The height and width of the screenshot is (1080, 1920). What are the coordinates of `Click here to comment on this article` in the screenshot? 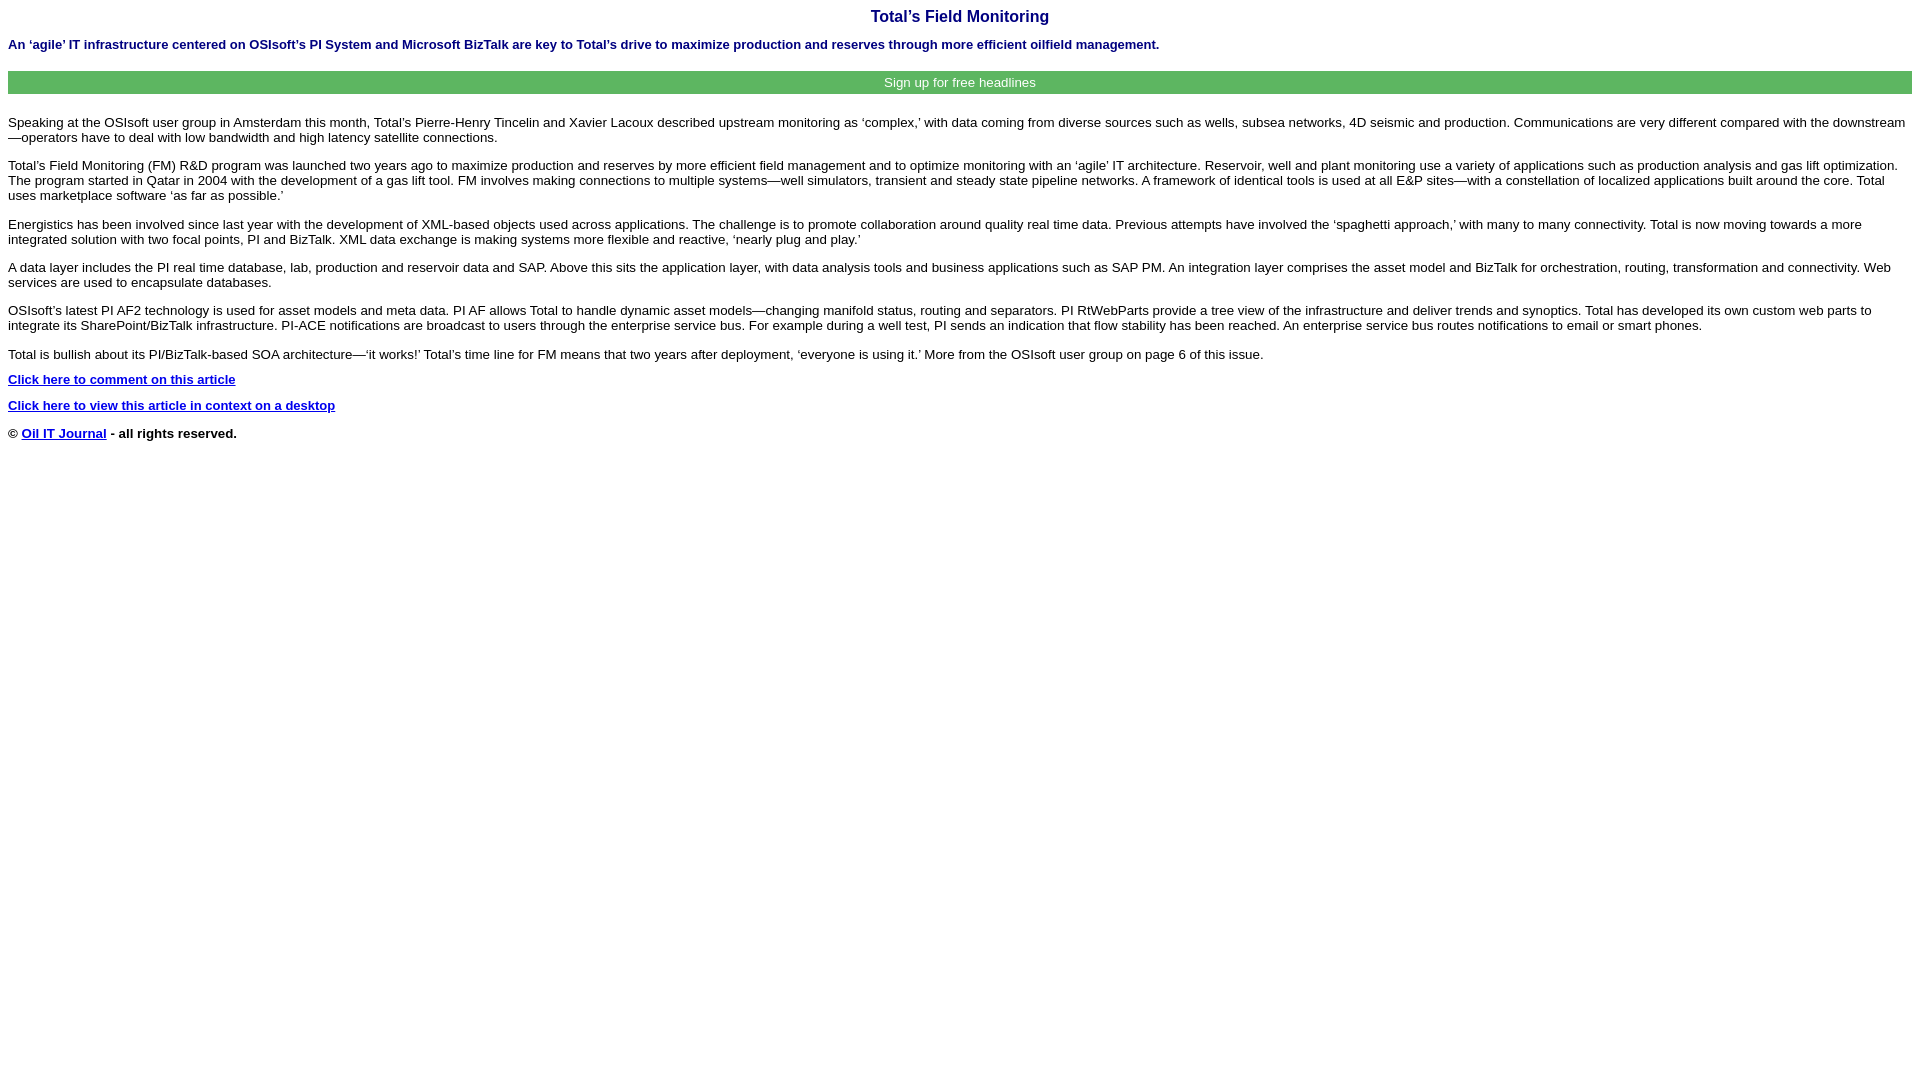 It's located at (122, 378).